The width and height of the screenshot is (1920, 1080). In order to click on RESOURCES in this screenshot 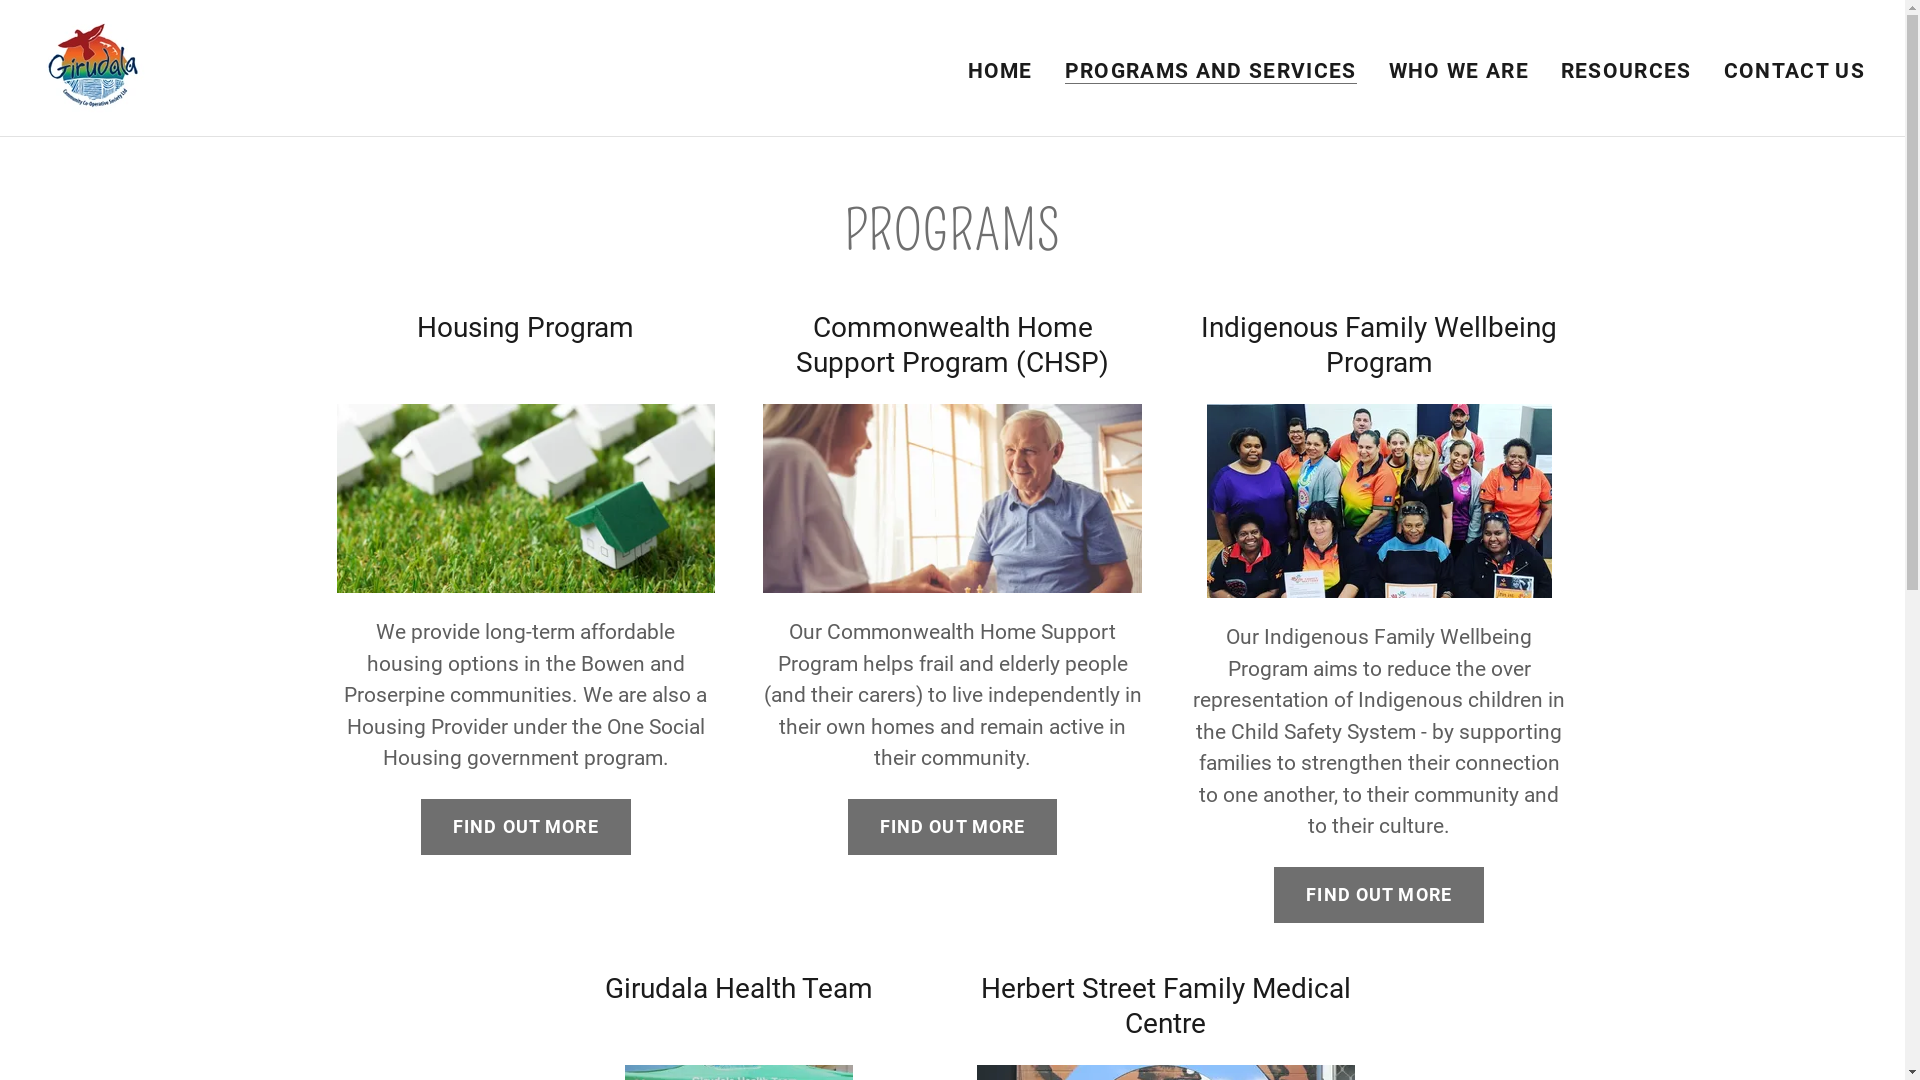, I will do `click(1626, 70)`.